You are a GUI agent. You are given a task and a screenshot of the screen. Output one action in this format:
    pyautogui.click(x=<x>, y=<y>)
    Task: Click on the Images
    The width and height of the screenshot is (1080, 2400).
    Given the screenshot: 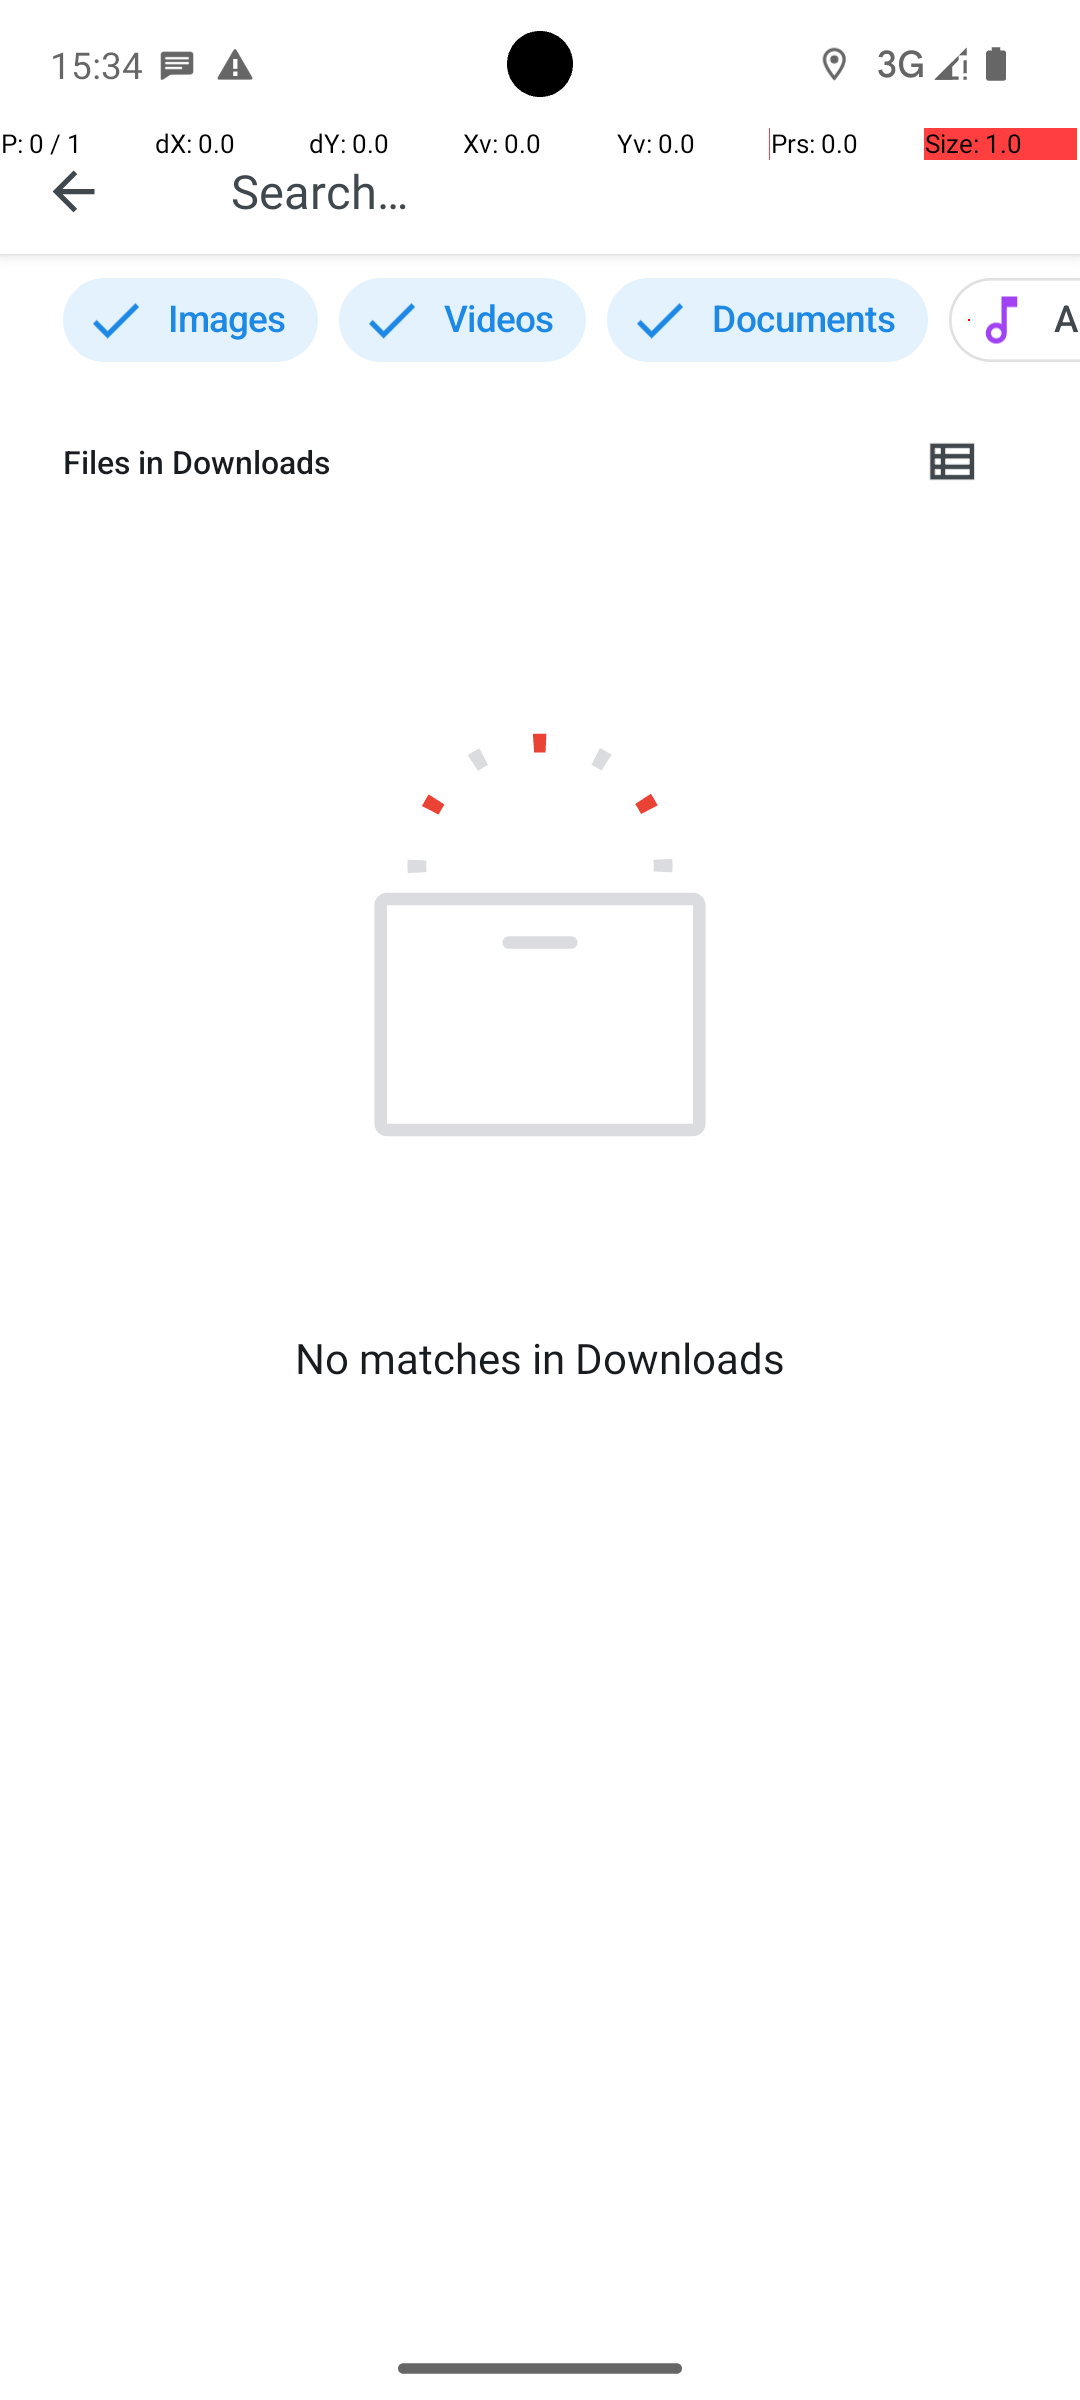 What is the action you would take?
    pyautogui.click(x=190, y=320)
    